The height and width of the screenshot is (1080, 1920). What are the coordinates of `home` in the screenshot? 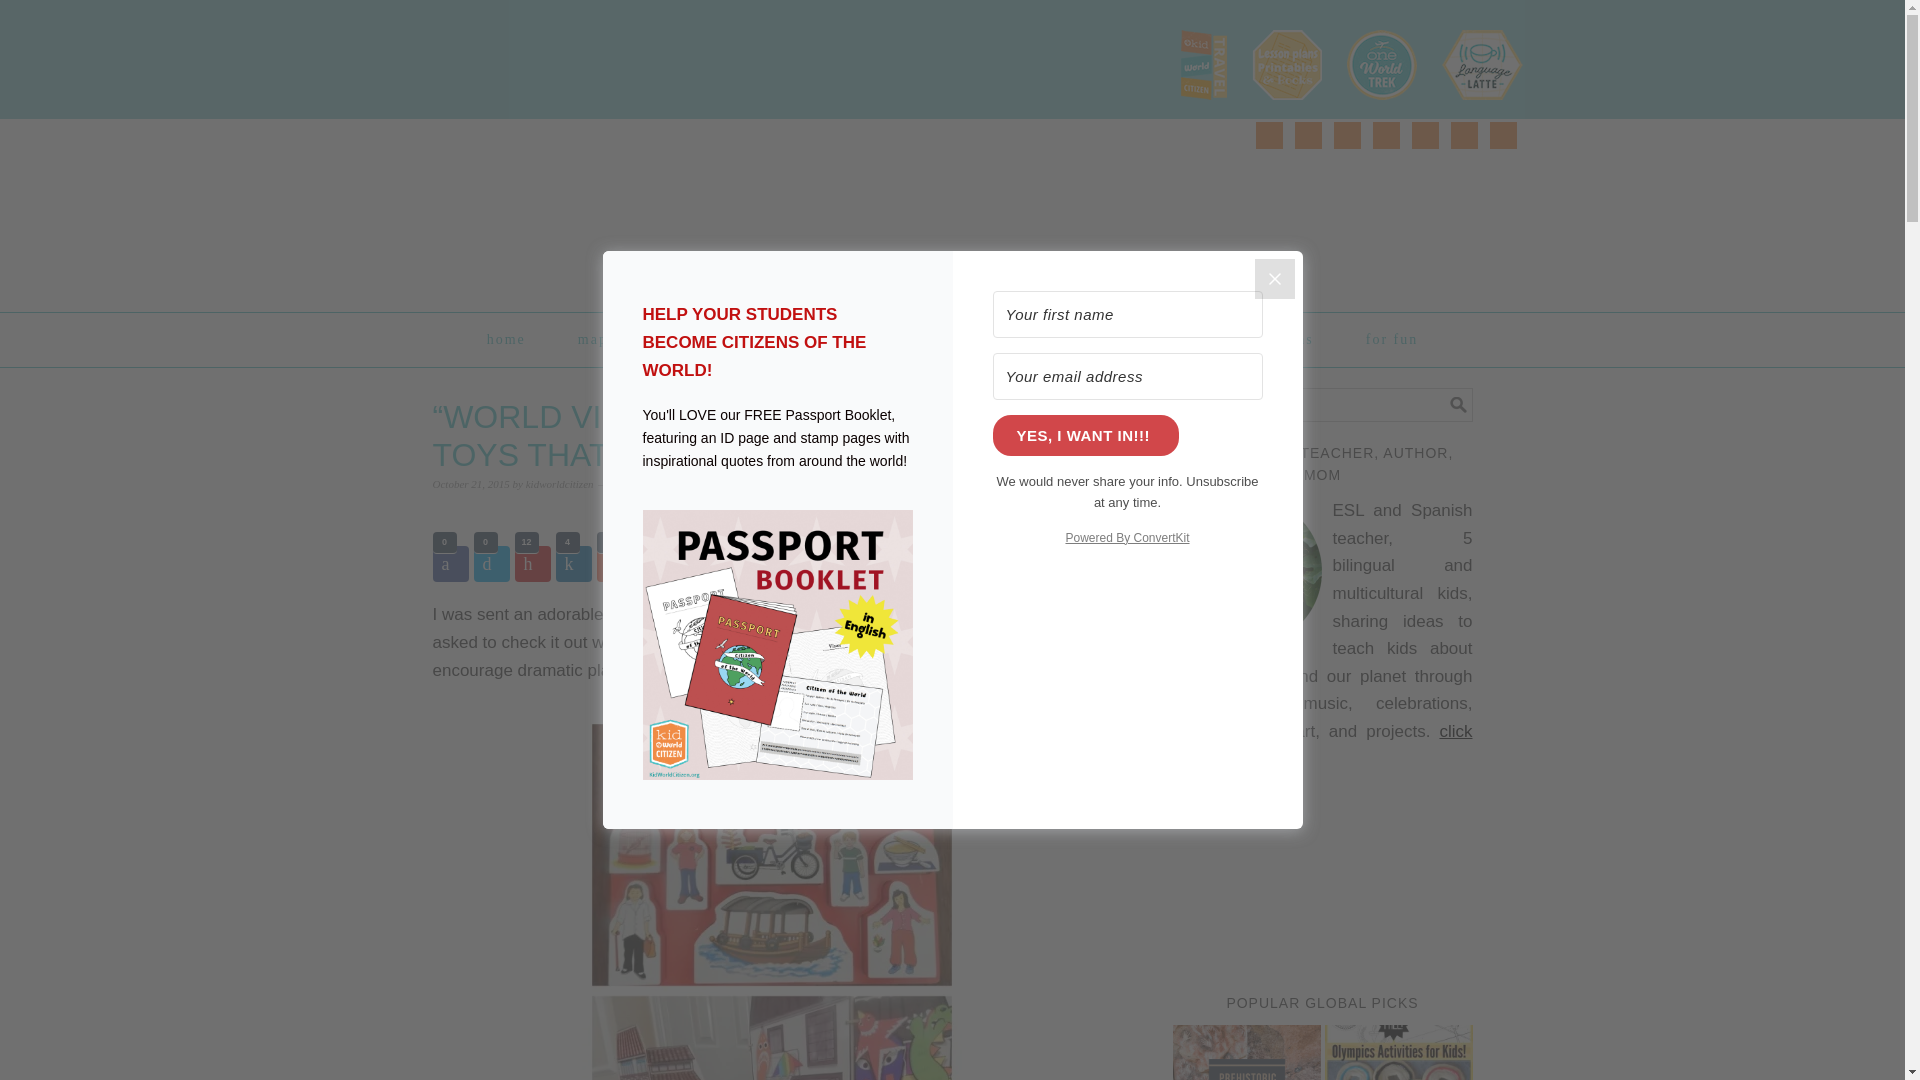 It's located at (506, 339).